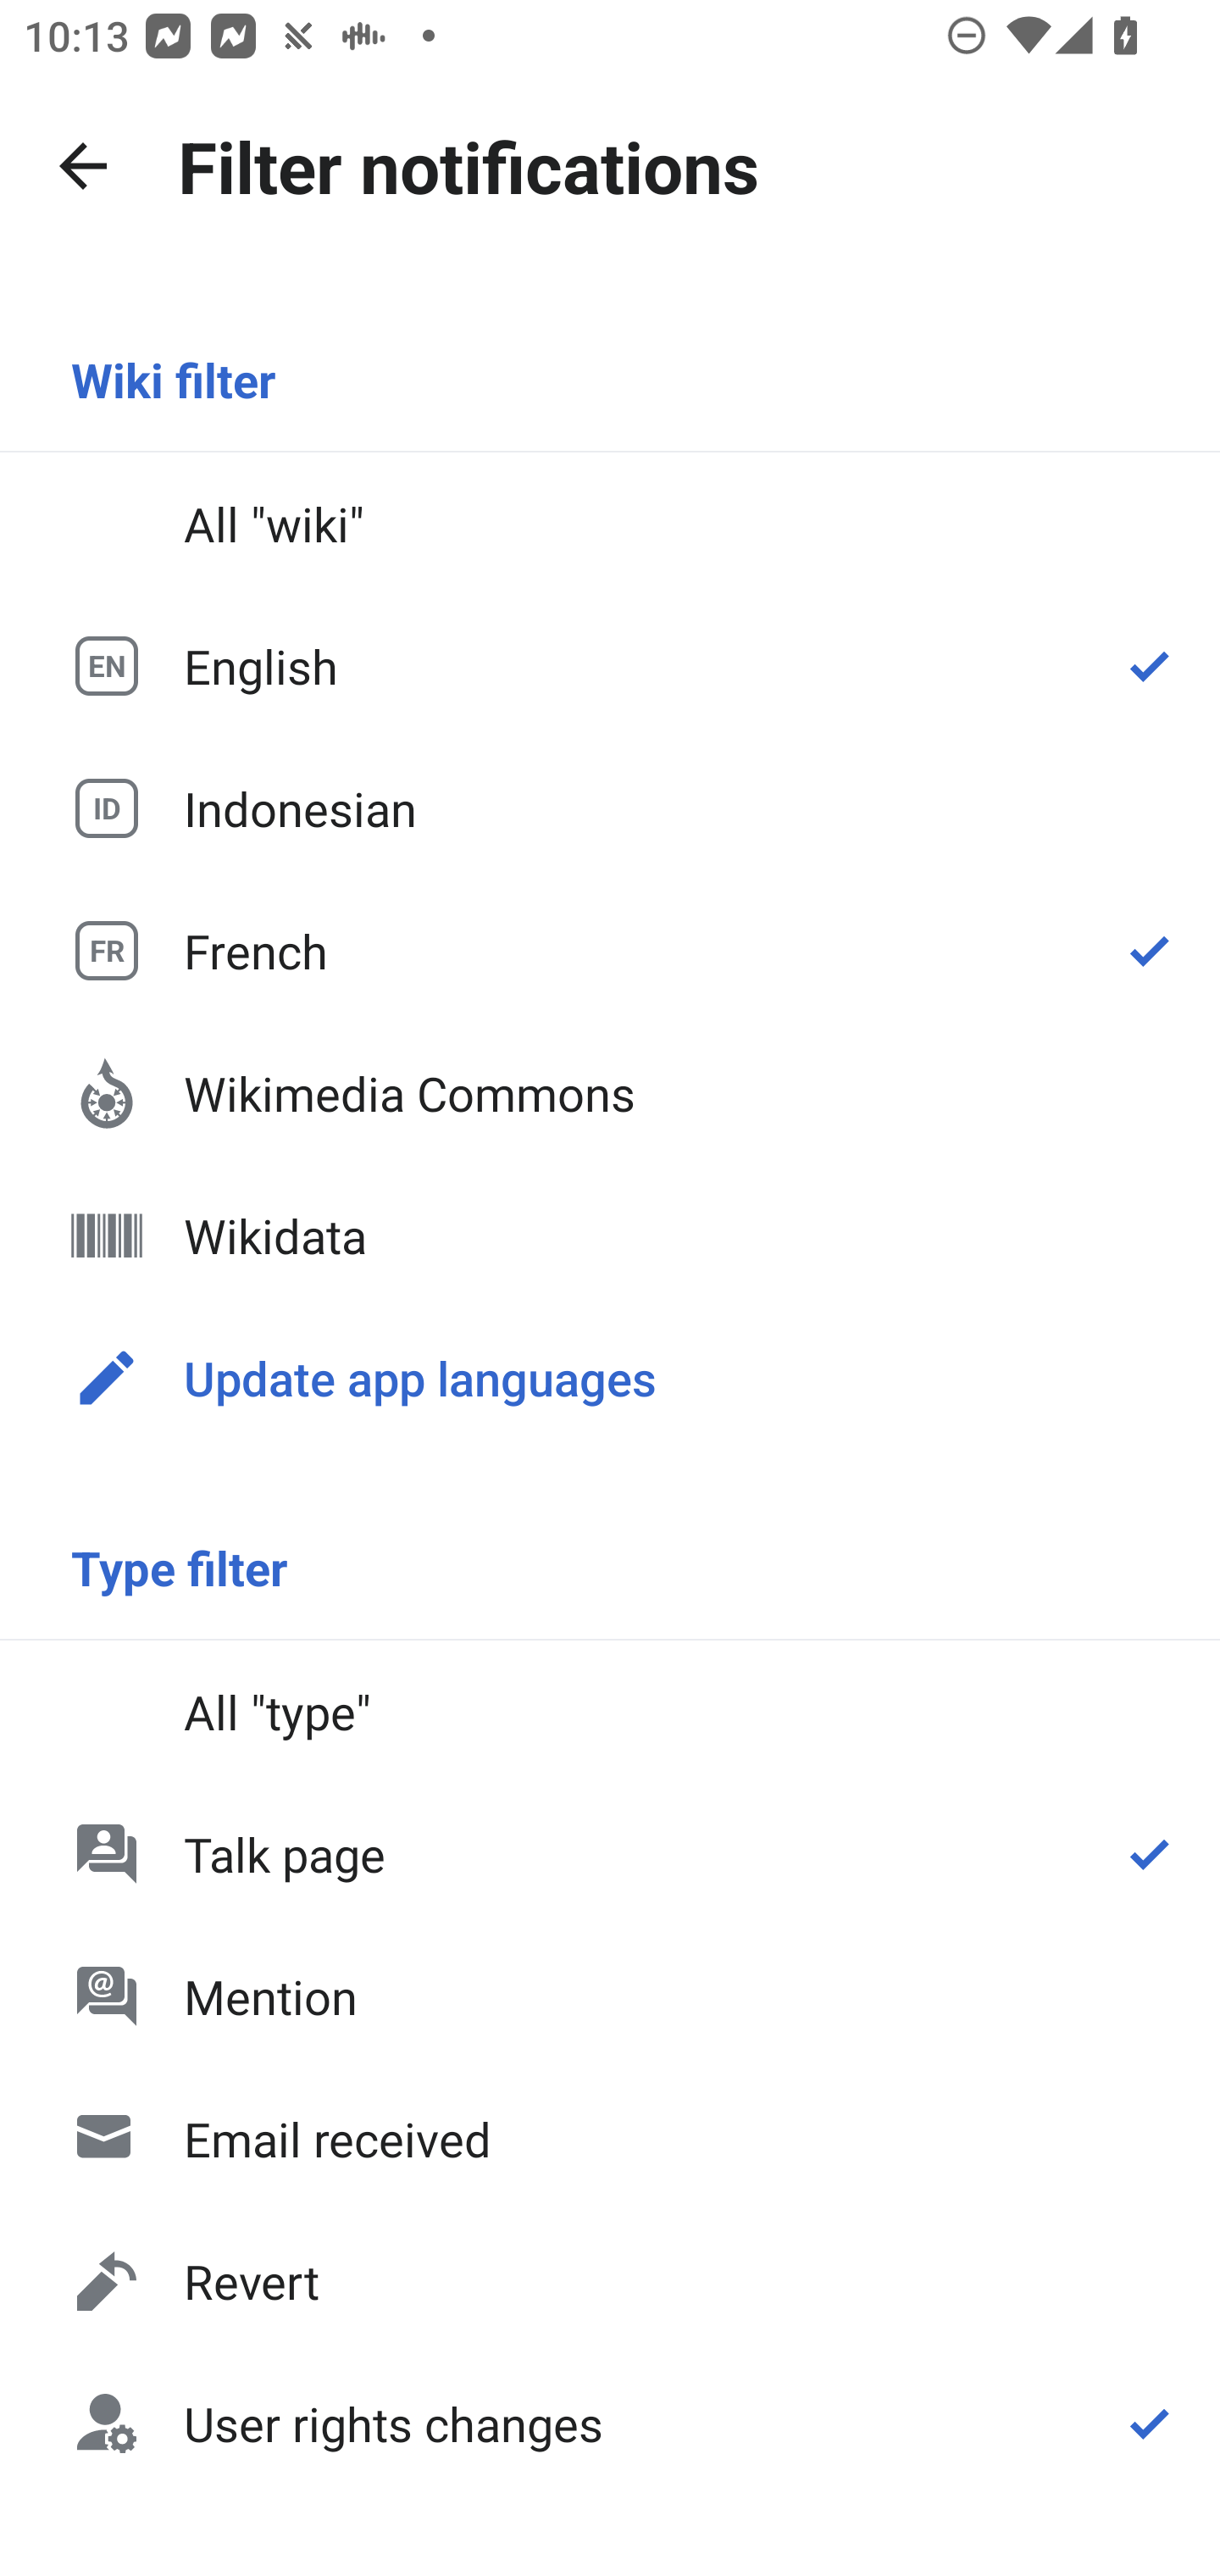  I want to click on Email received, so click(610, 2139).